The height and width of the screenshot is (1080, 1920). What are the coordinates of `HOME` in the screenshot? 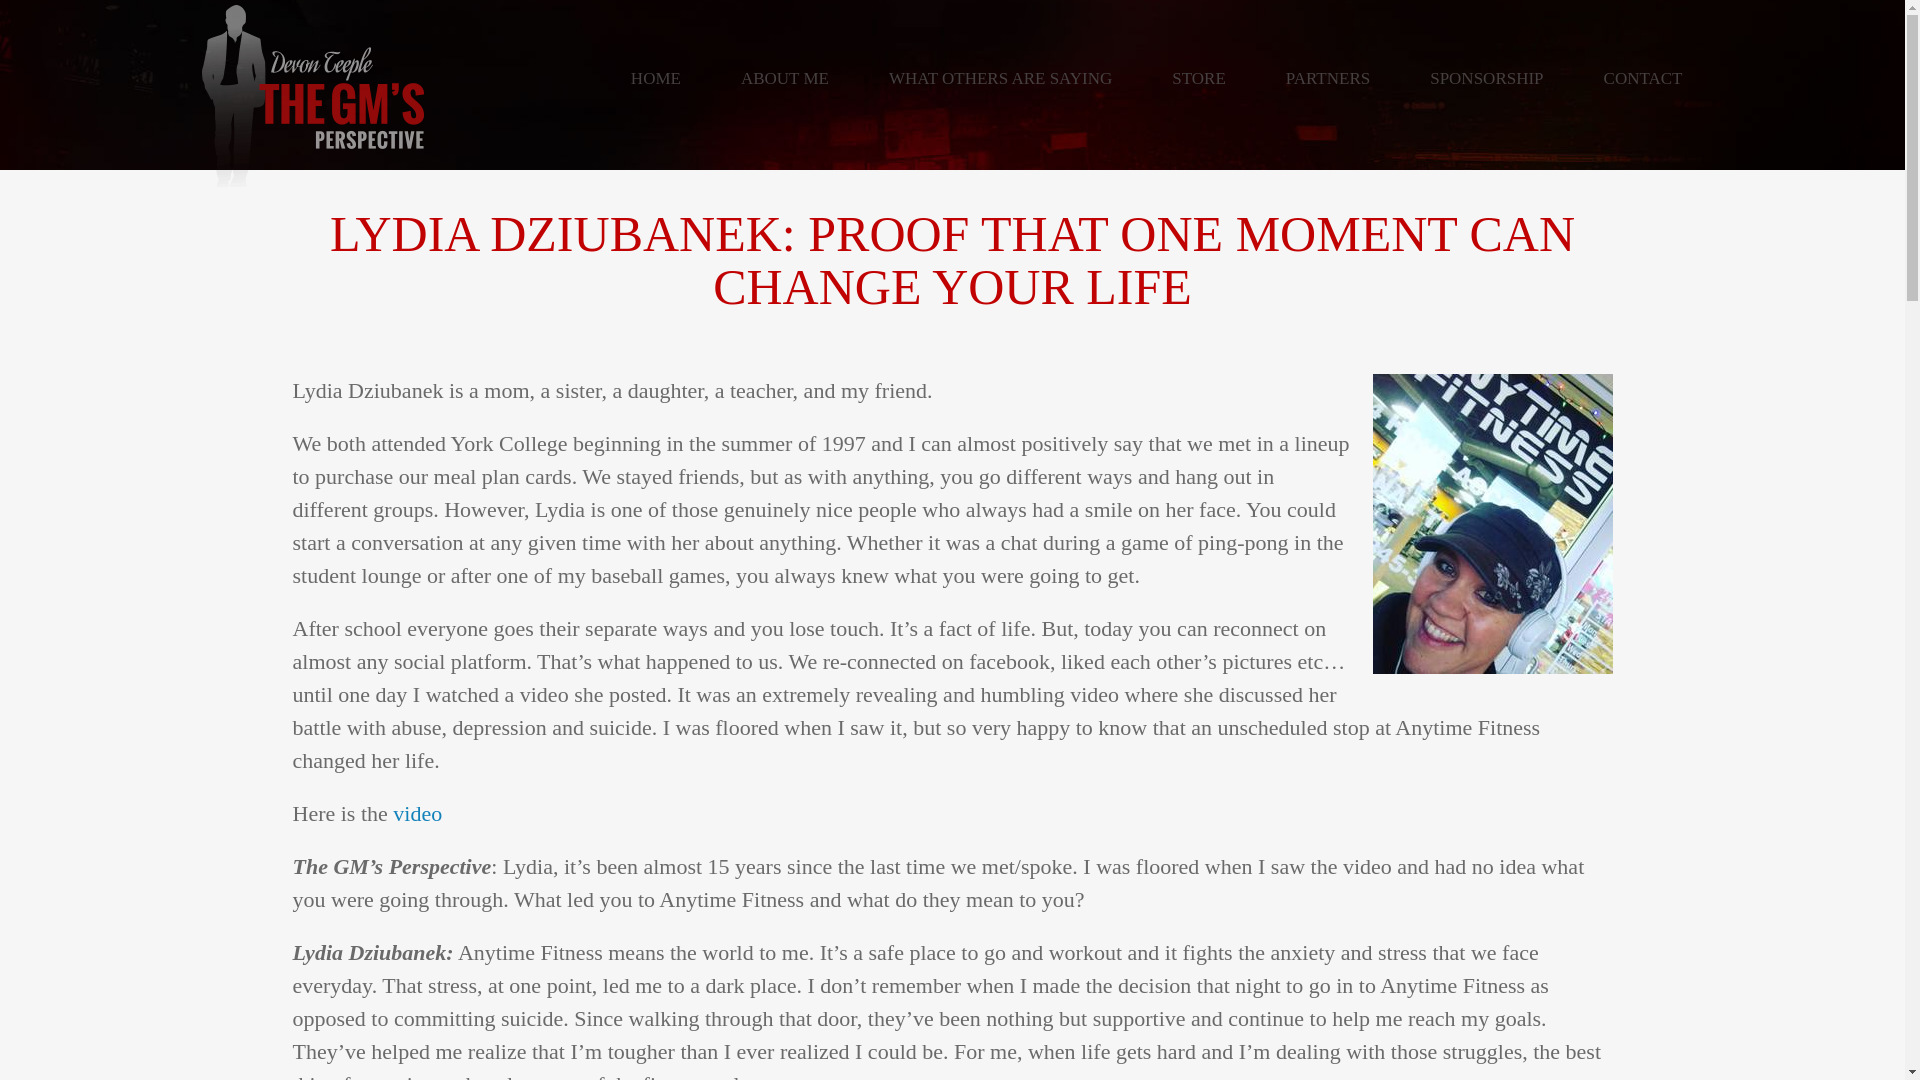 It's located at (655, 78).